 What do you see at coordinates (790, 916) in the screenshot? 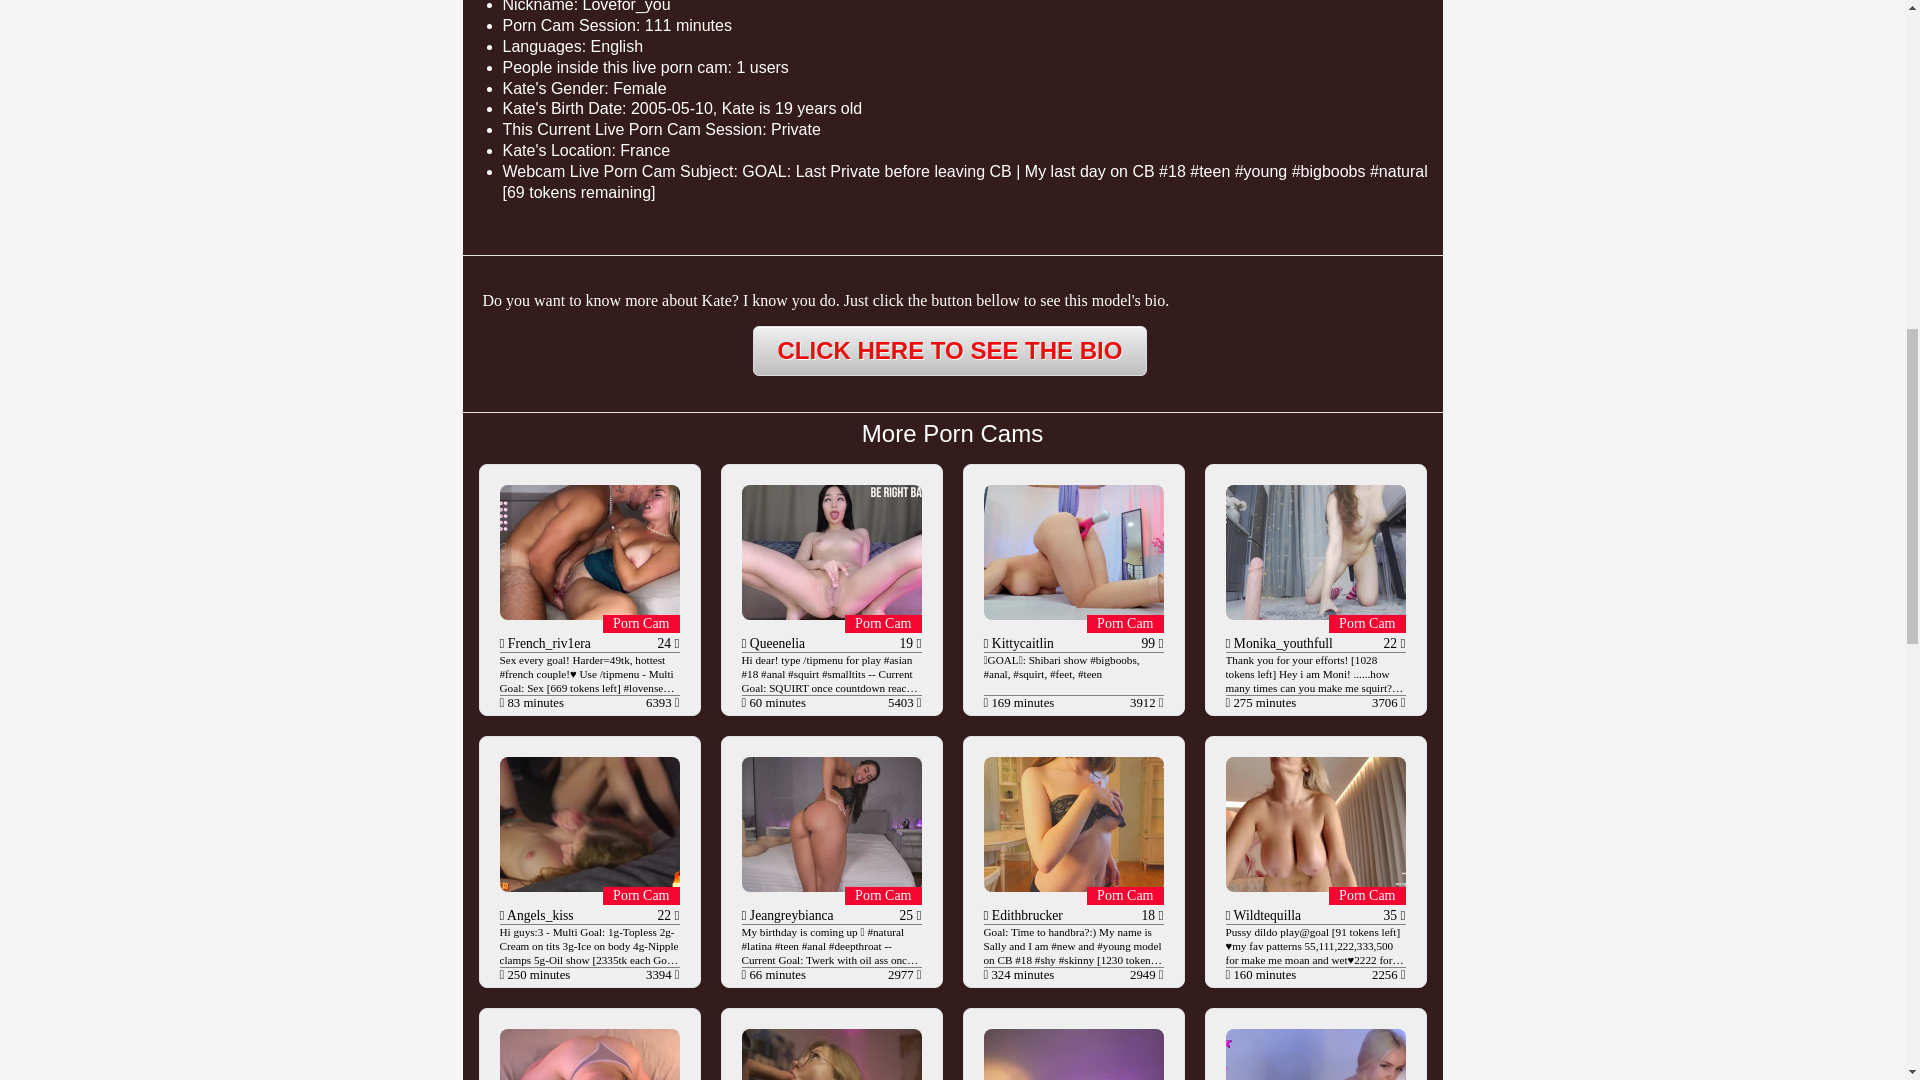
I see `Jeangreybianca` at bounding box center [790, 916].